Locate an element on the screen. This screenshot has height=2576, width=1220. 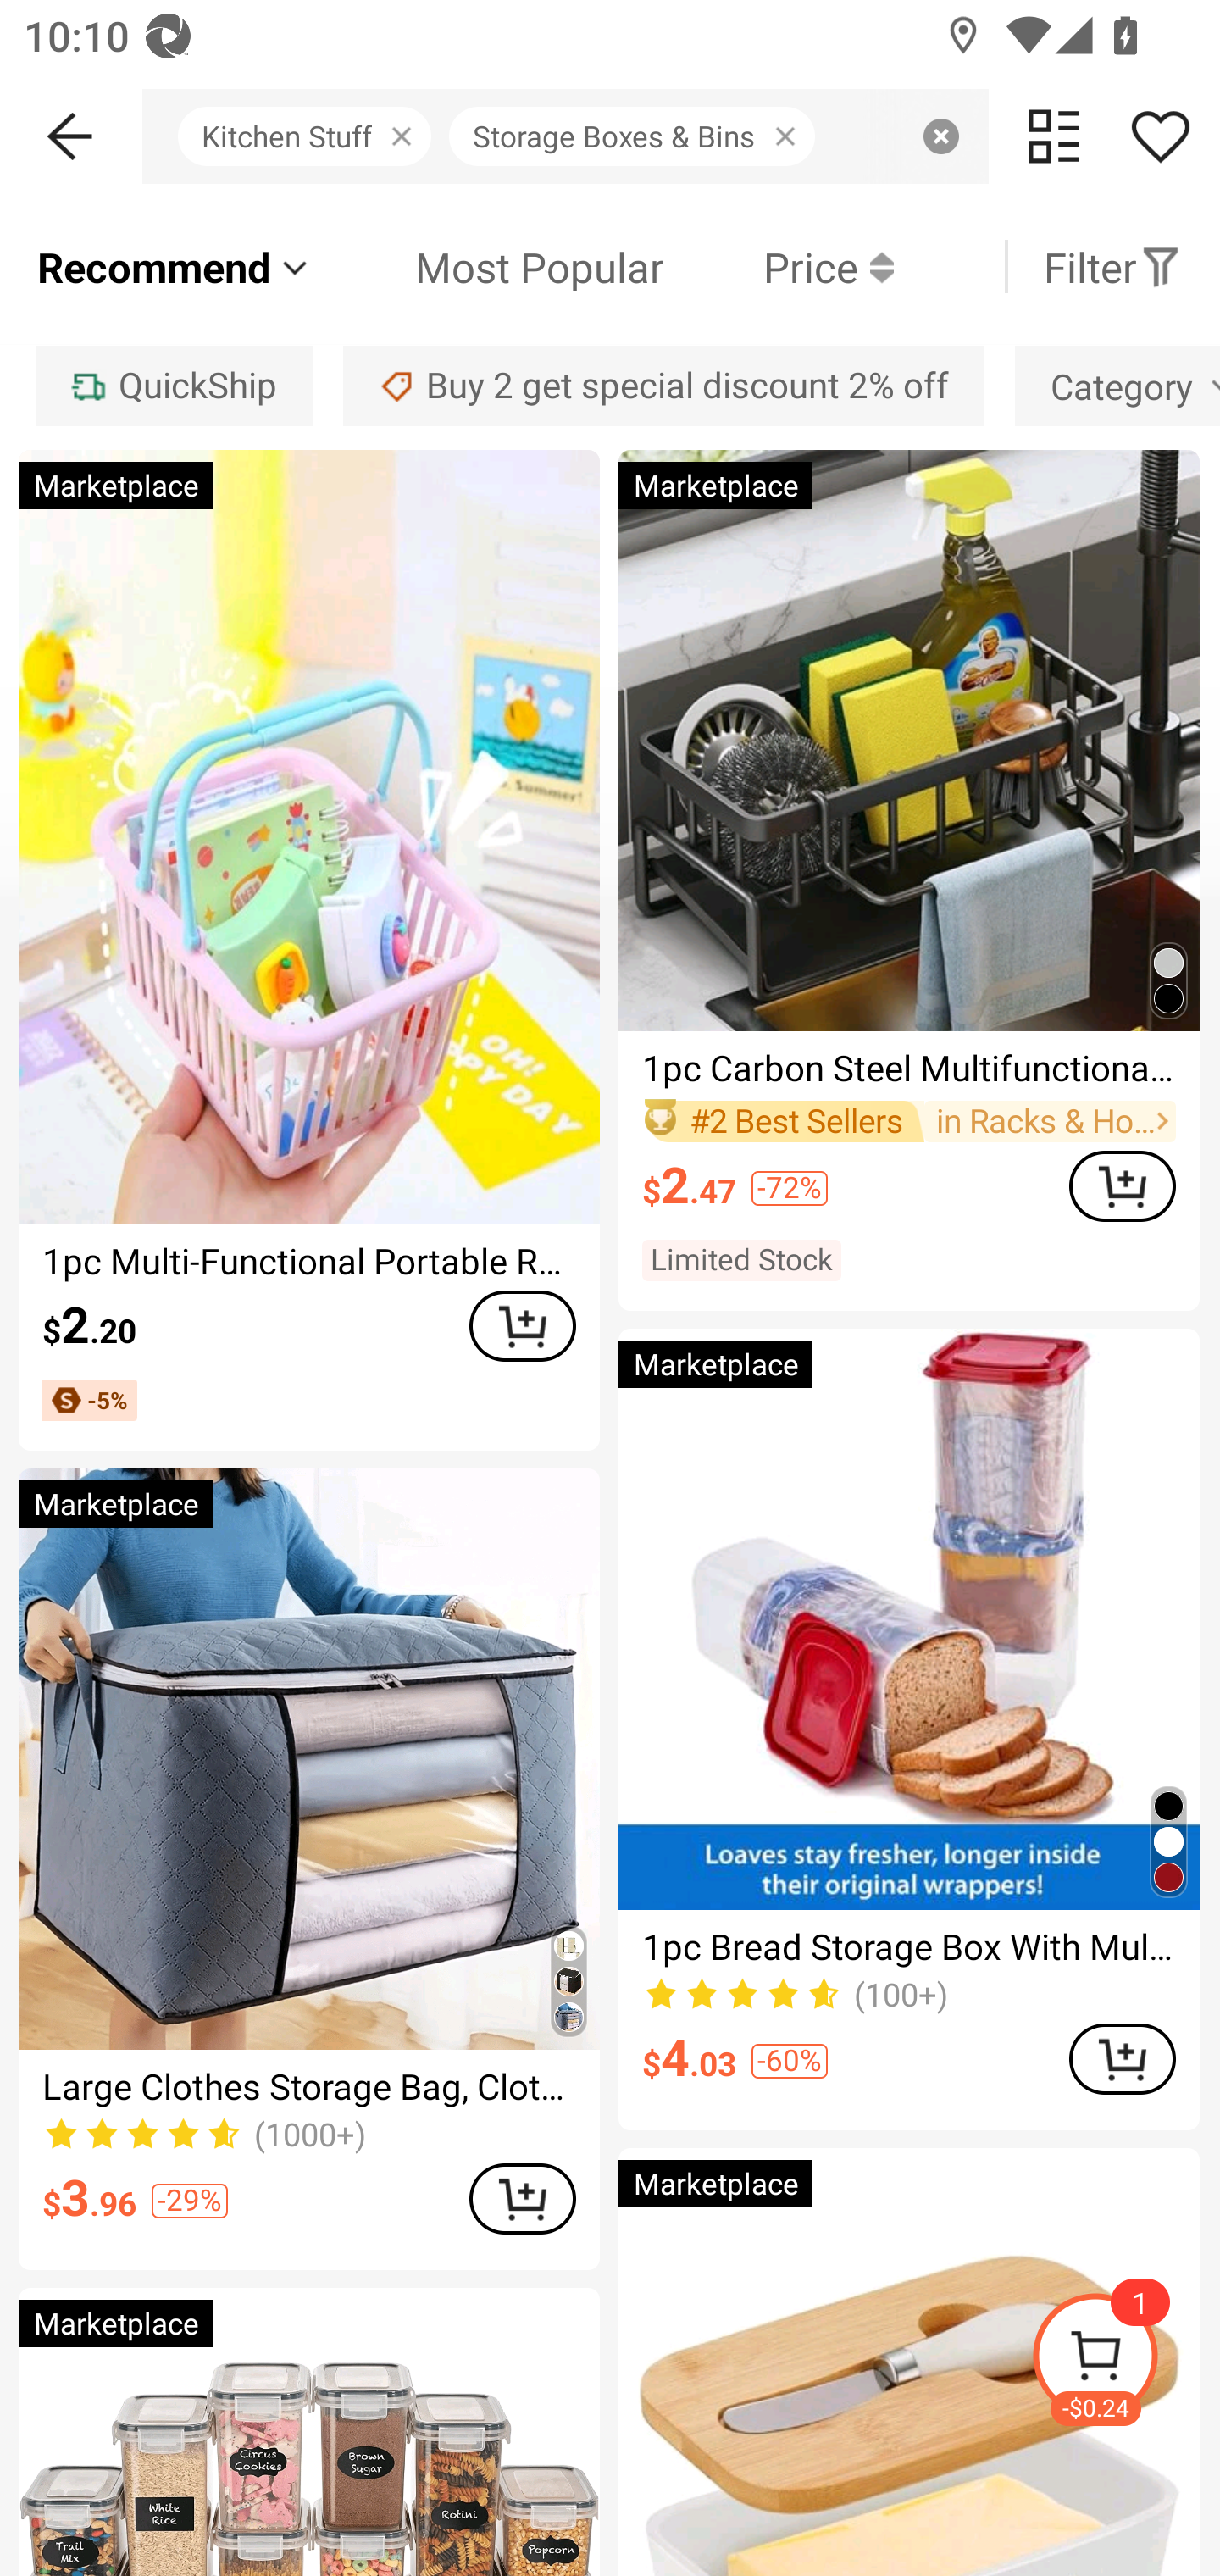
Buy 2 get special discount 2% off is located at coordinates (663, 385).